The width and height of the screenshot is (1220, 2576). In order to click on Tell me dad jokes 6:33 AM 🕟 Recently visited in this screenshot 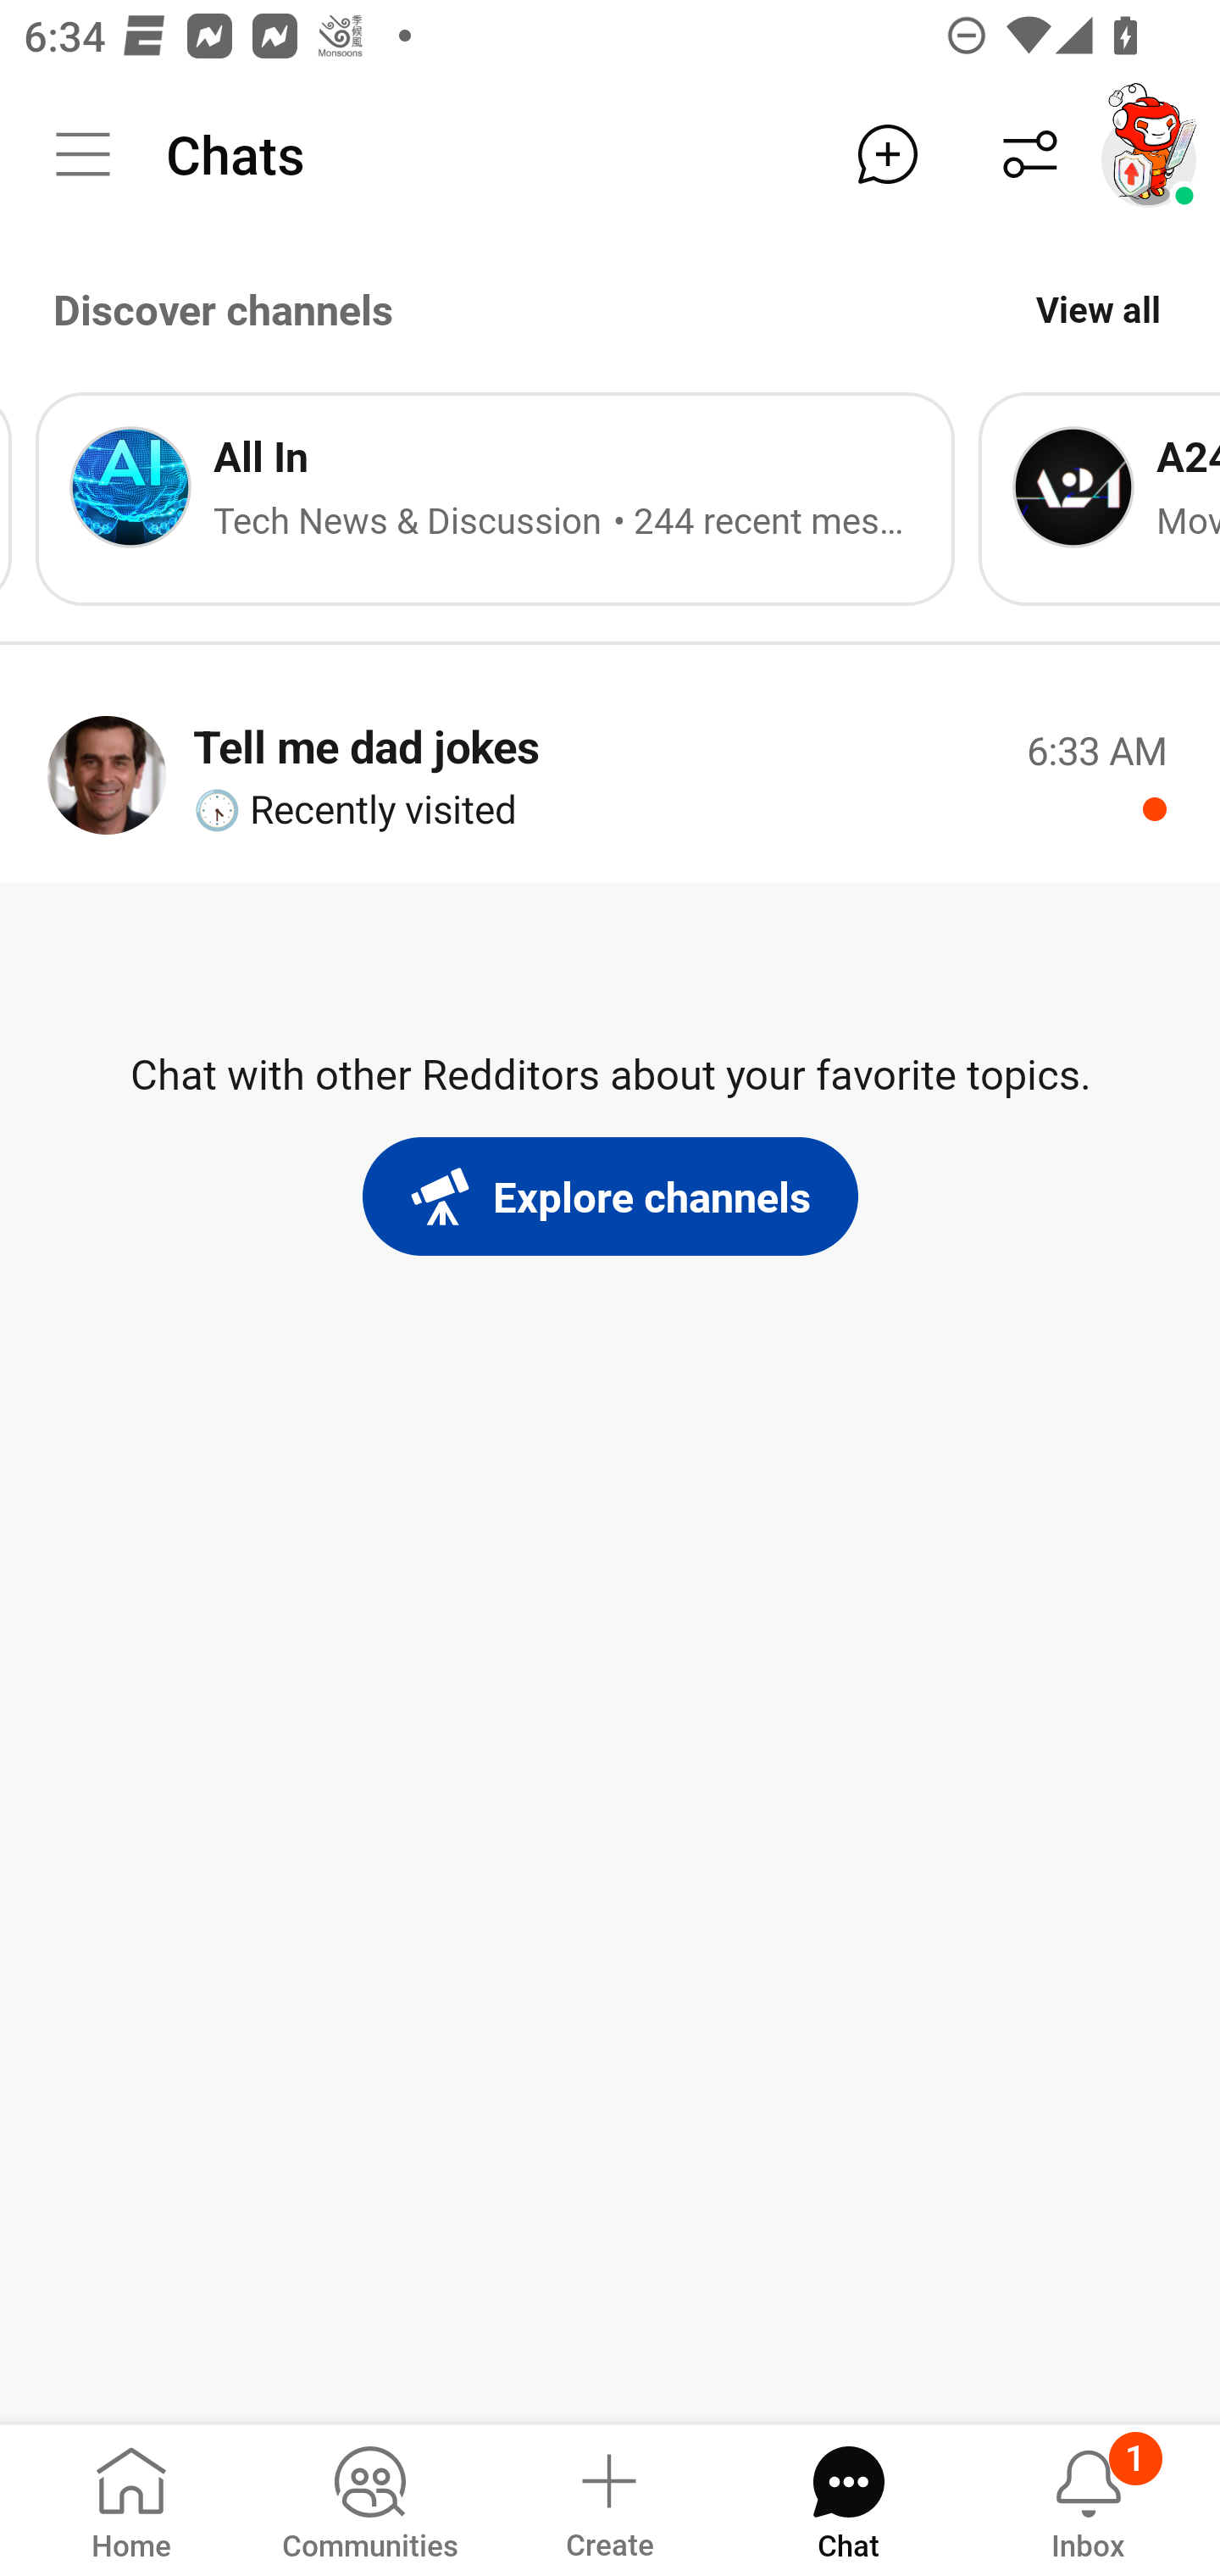, I will do `click(610, 774)`.